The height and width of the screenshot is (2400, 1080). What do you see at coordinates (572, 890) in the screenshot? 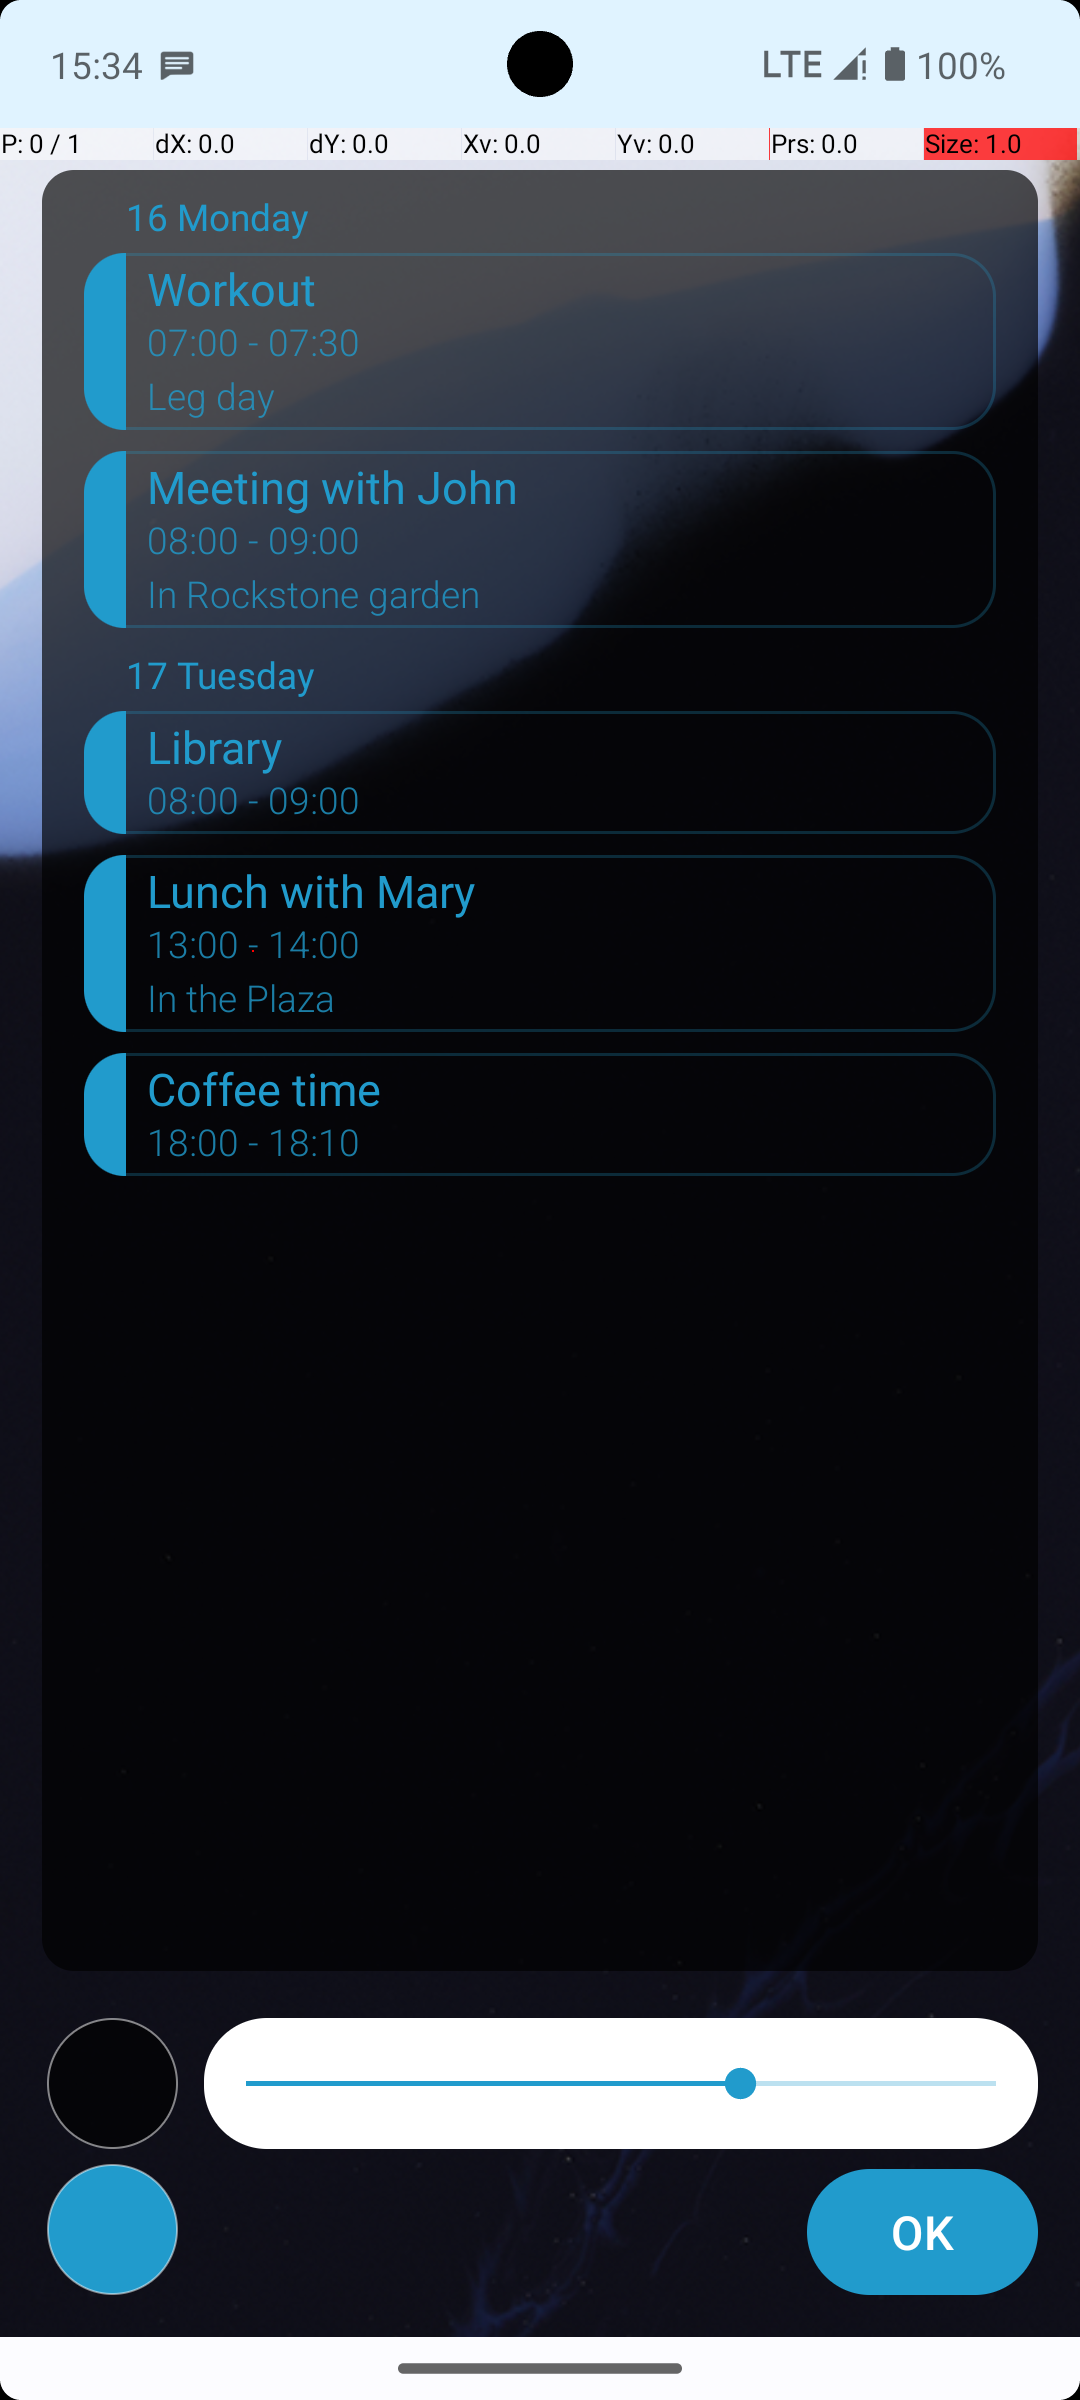
I see `Lunch with Mary` at bounding box center [572, 890].